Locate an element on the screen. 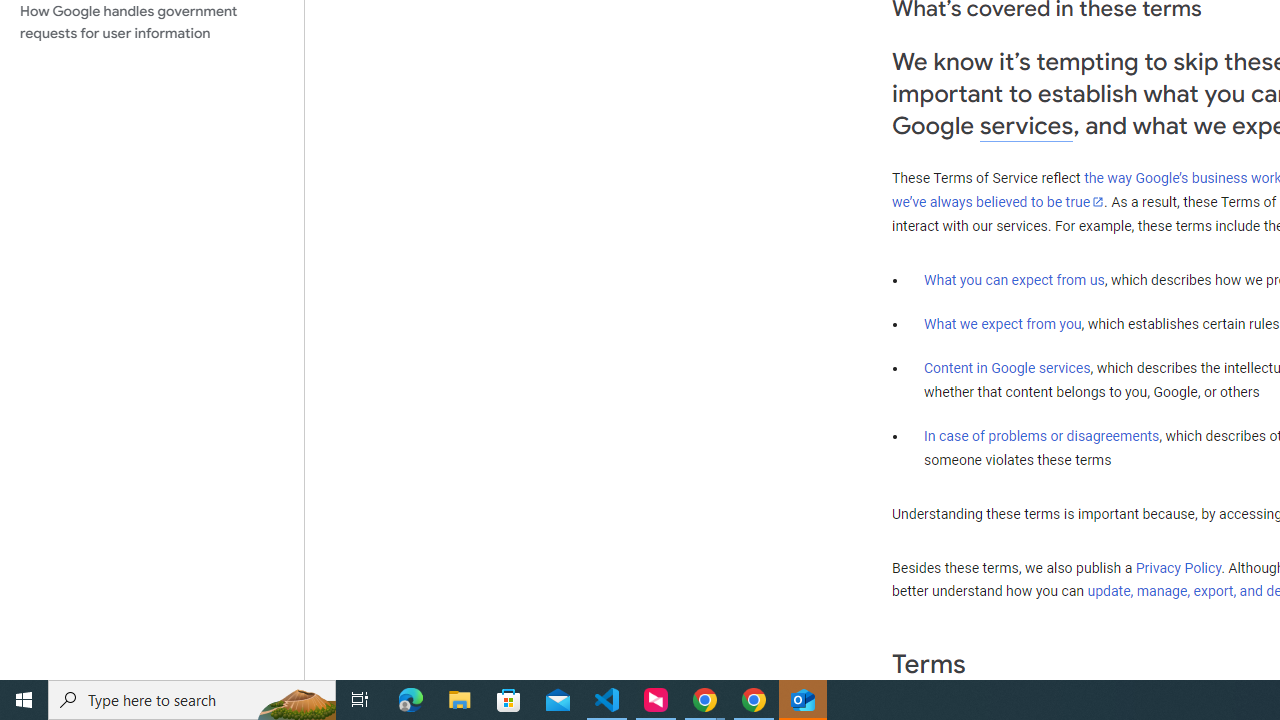 Image resolution: width=1280 pixels, height=720 pixels. In case of problems or disagreements is located at coordinates (1042, 435).